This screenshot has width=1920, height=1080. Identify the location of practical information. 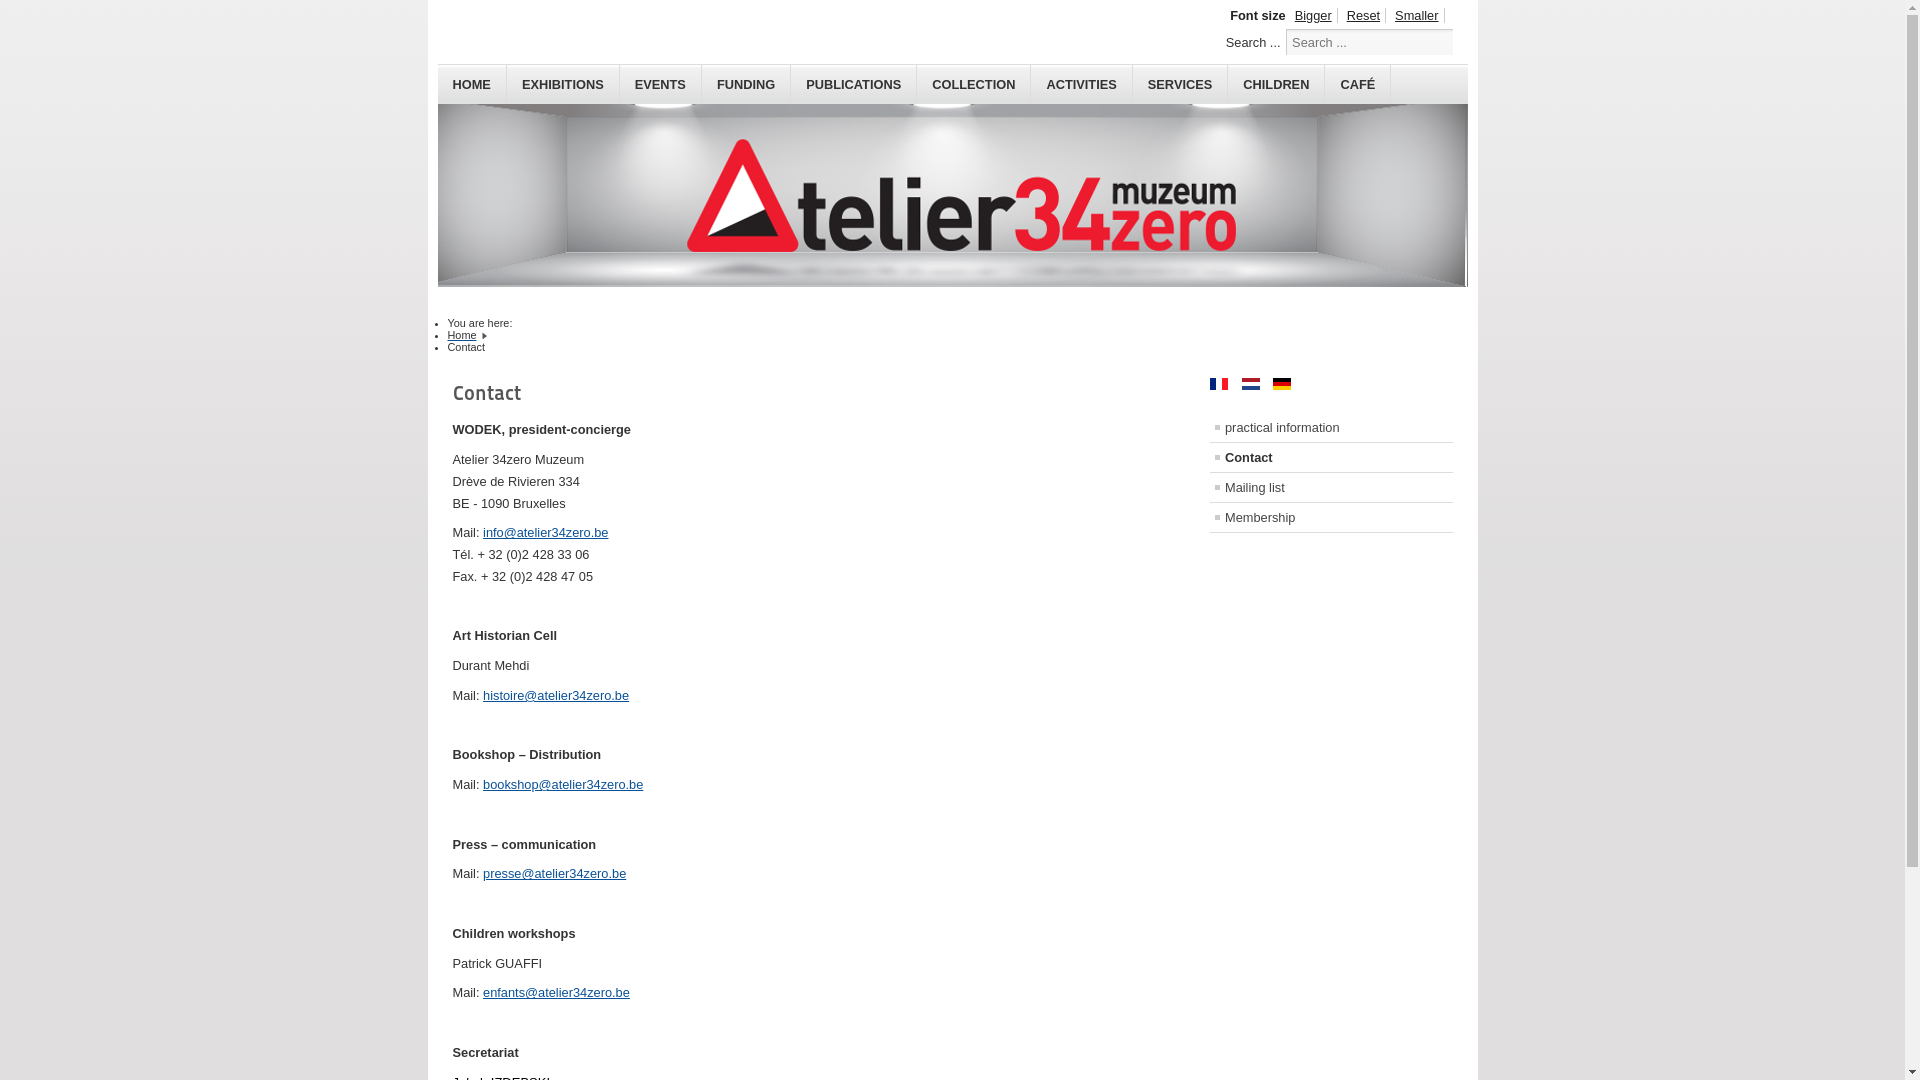
(1332, 428).